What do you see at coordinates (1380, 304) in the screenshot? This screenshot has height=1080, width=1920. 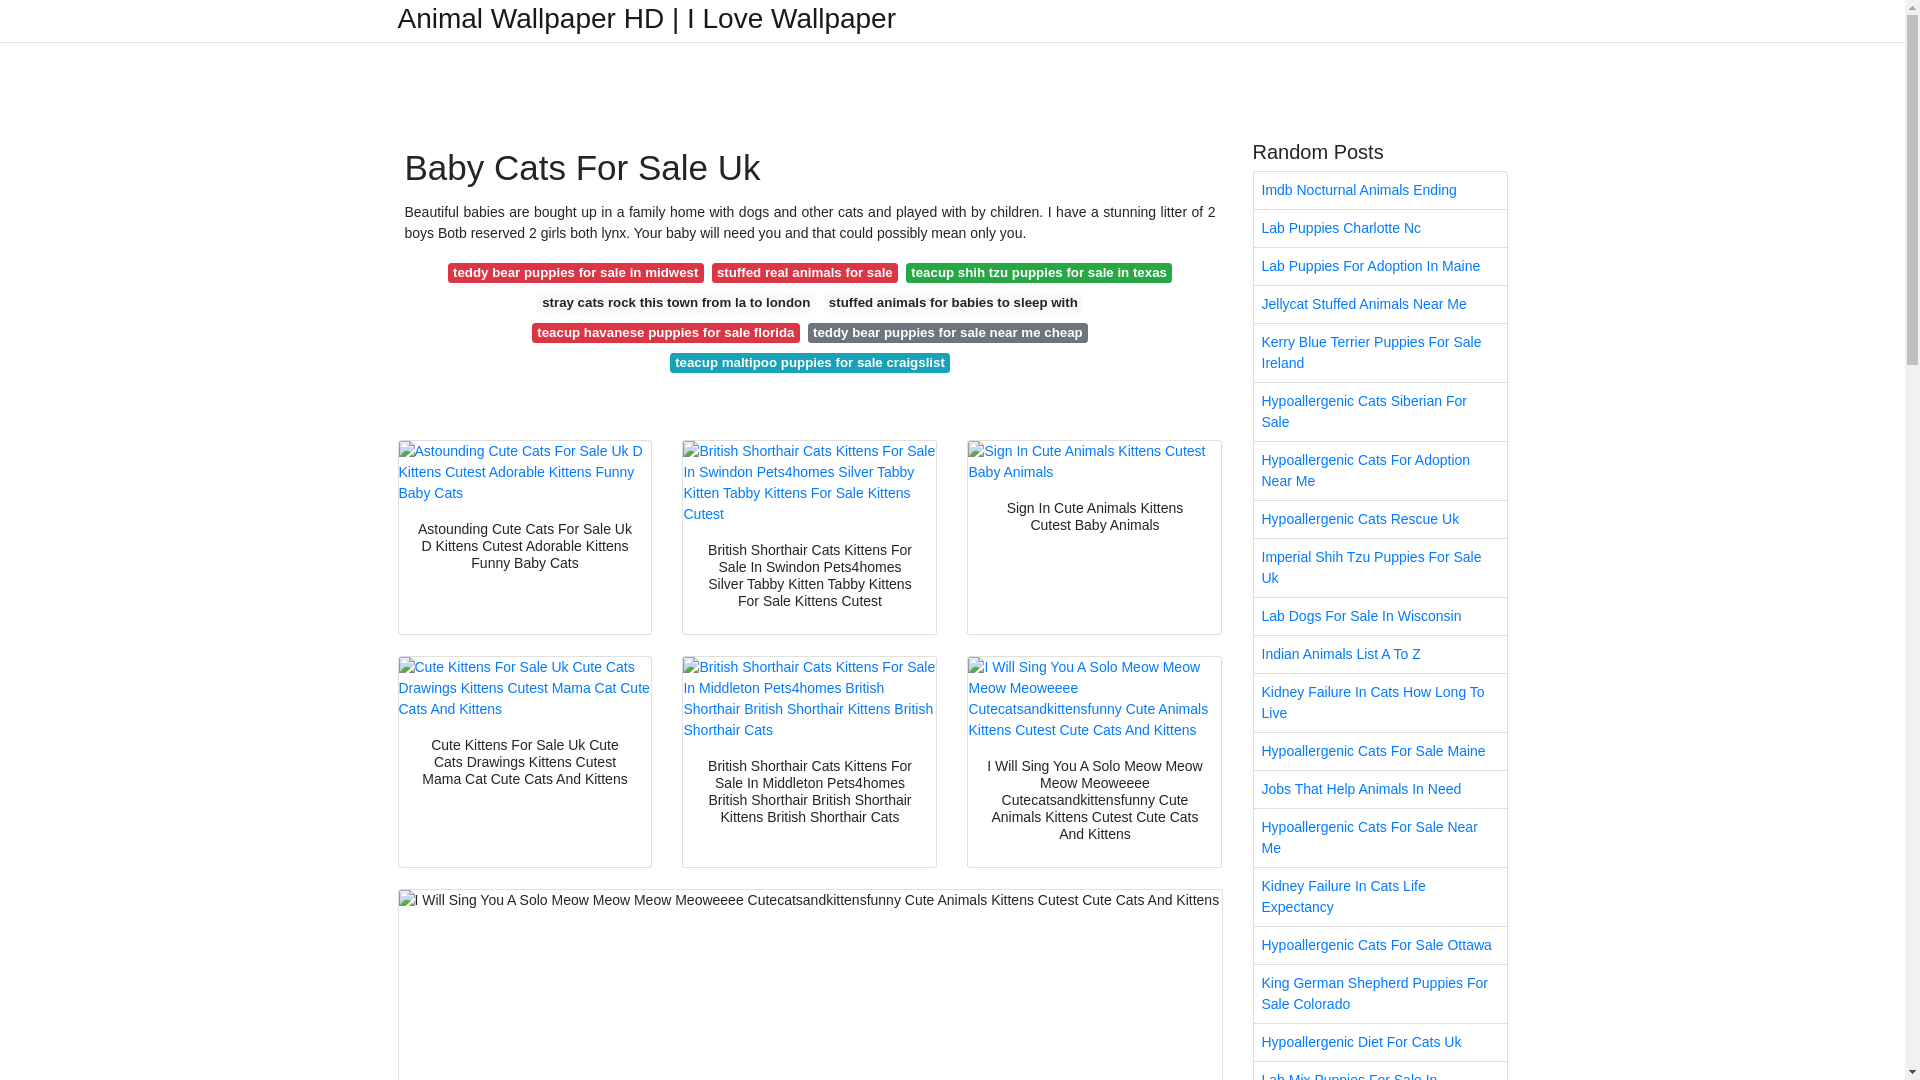 I see `Jellycat Stuffed Animals Near Me` at bounding box center [1380, 304].